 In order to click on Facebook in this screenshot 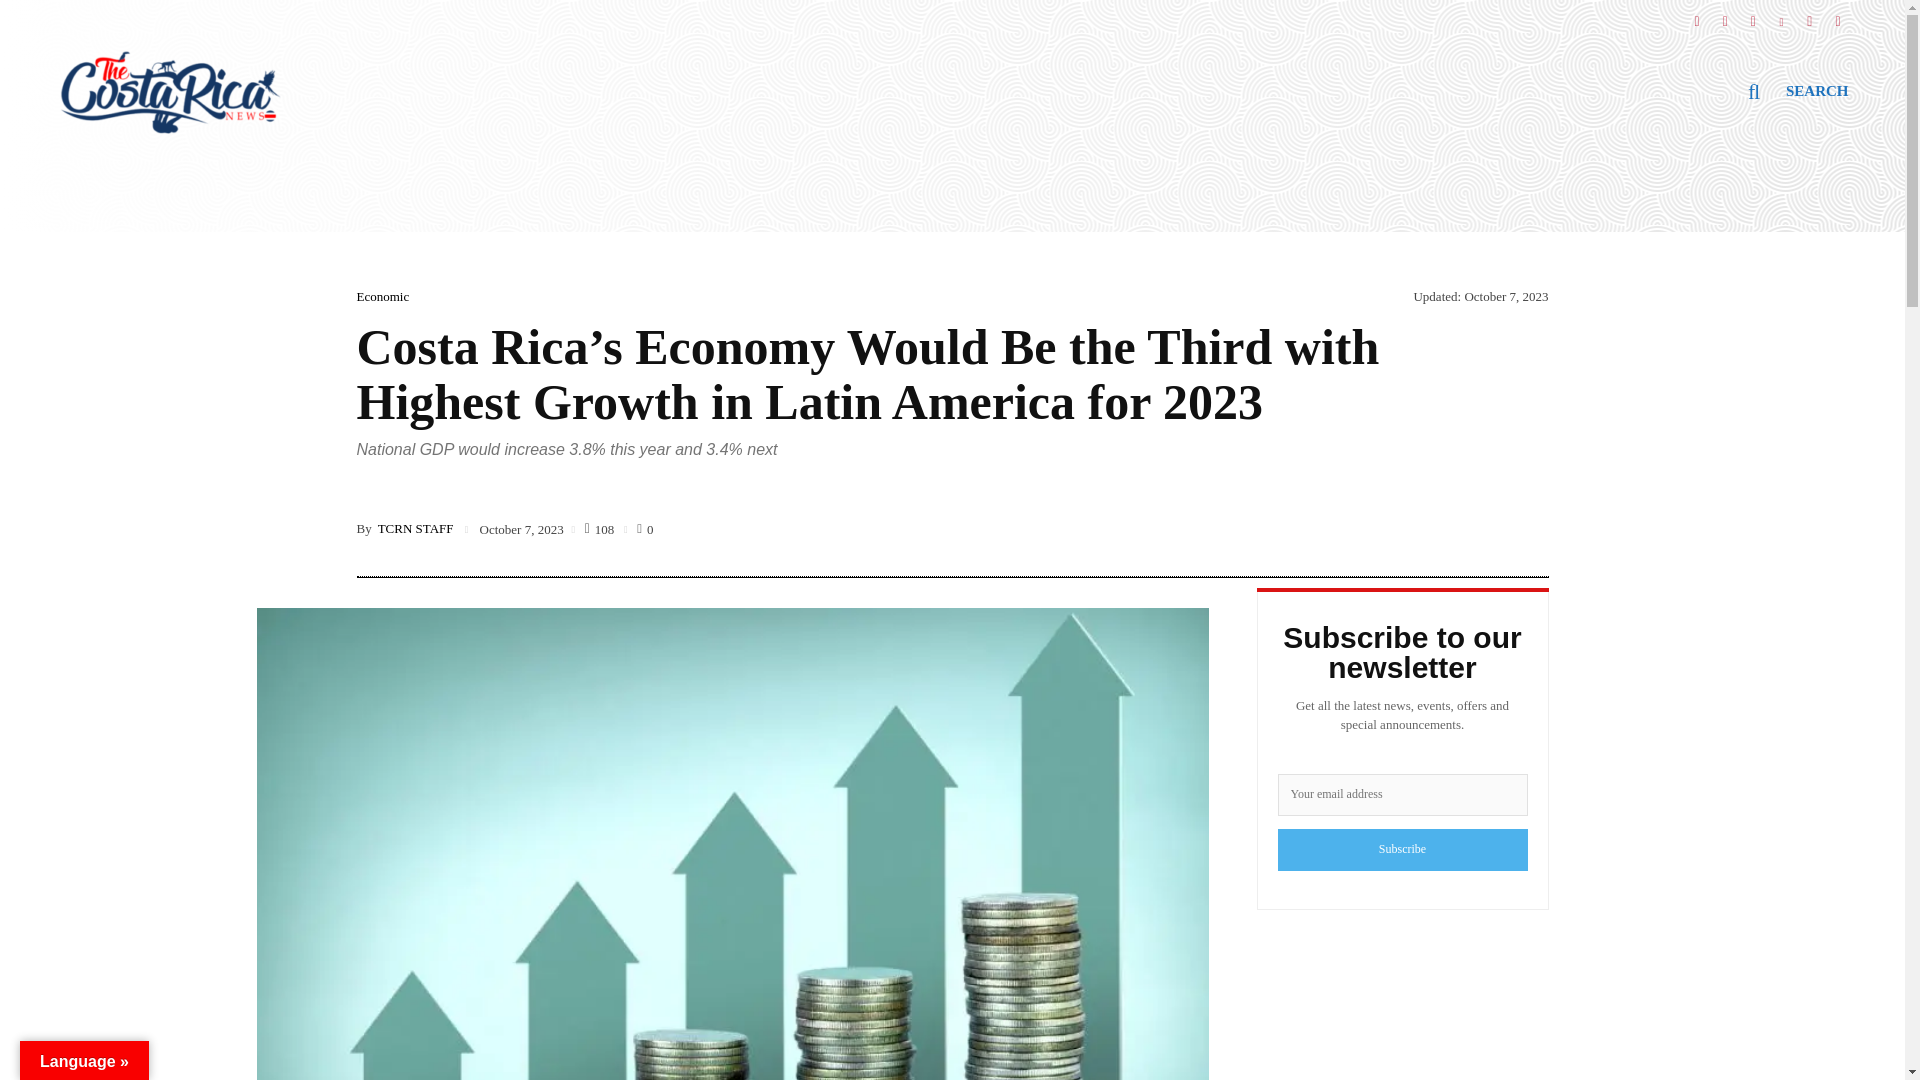, I will do `click(1696, 14)`.